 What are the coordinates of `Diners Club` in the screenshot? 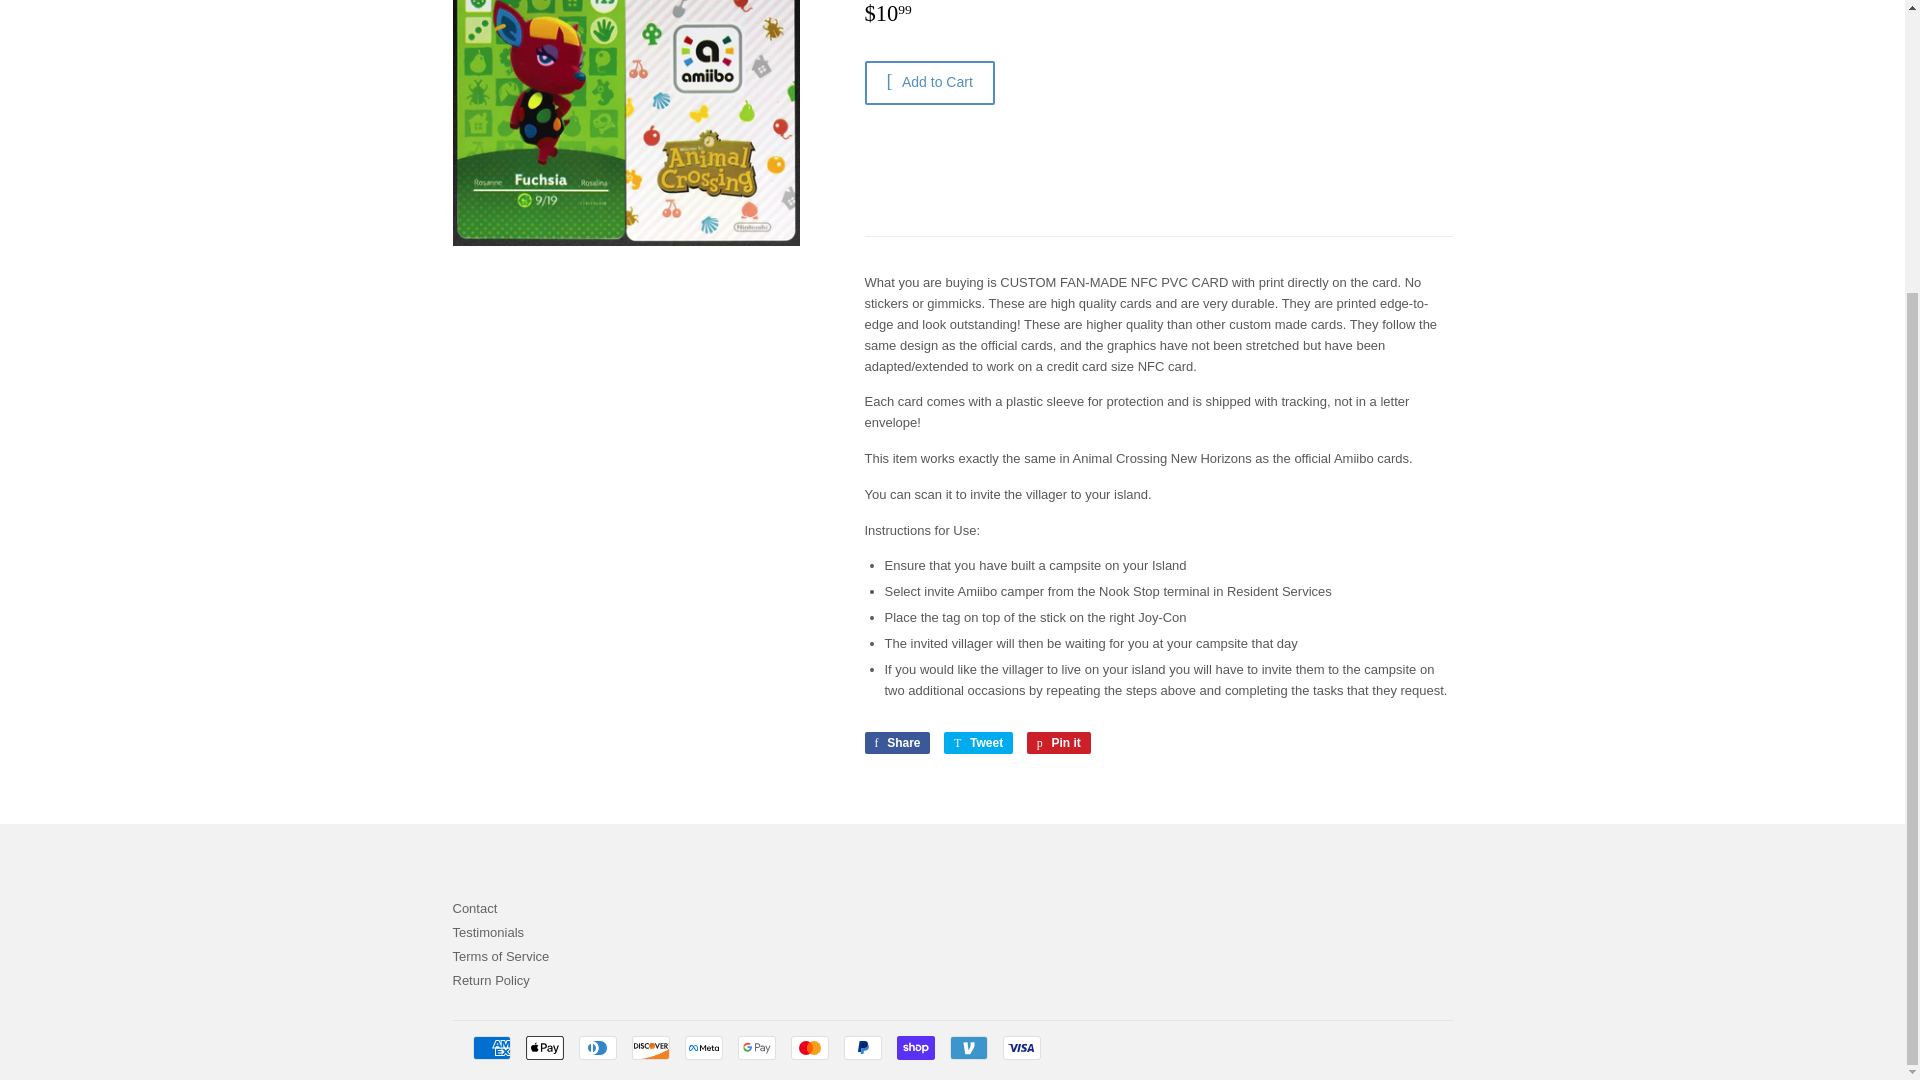 It's located at (596, 1047).